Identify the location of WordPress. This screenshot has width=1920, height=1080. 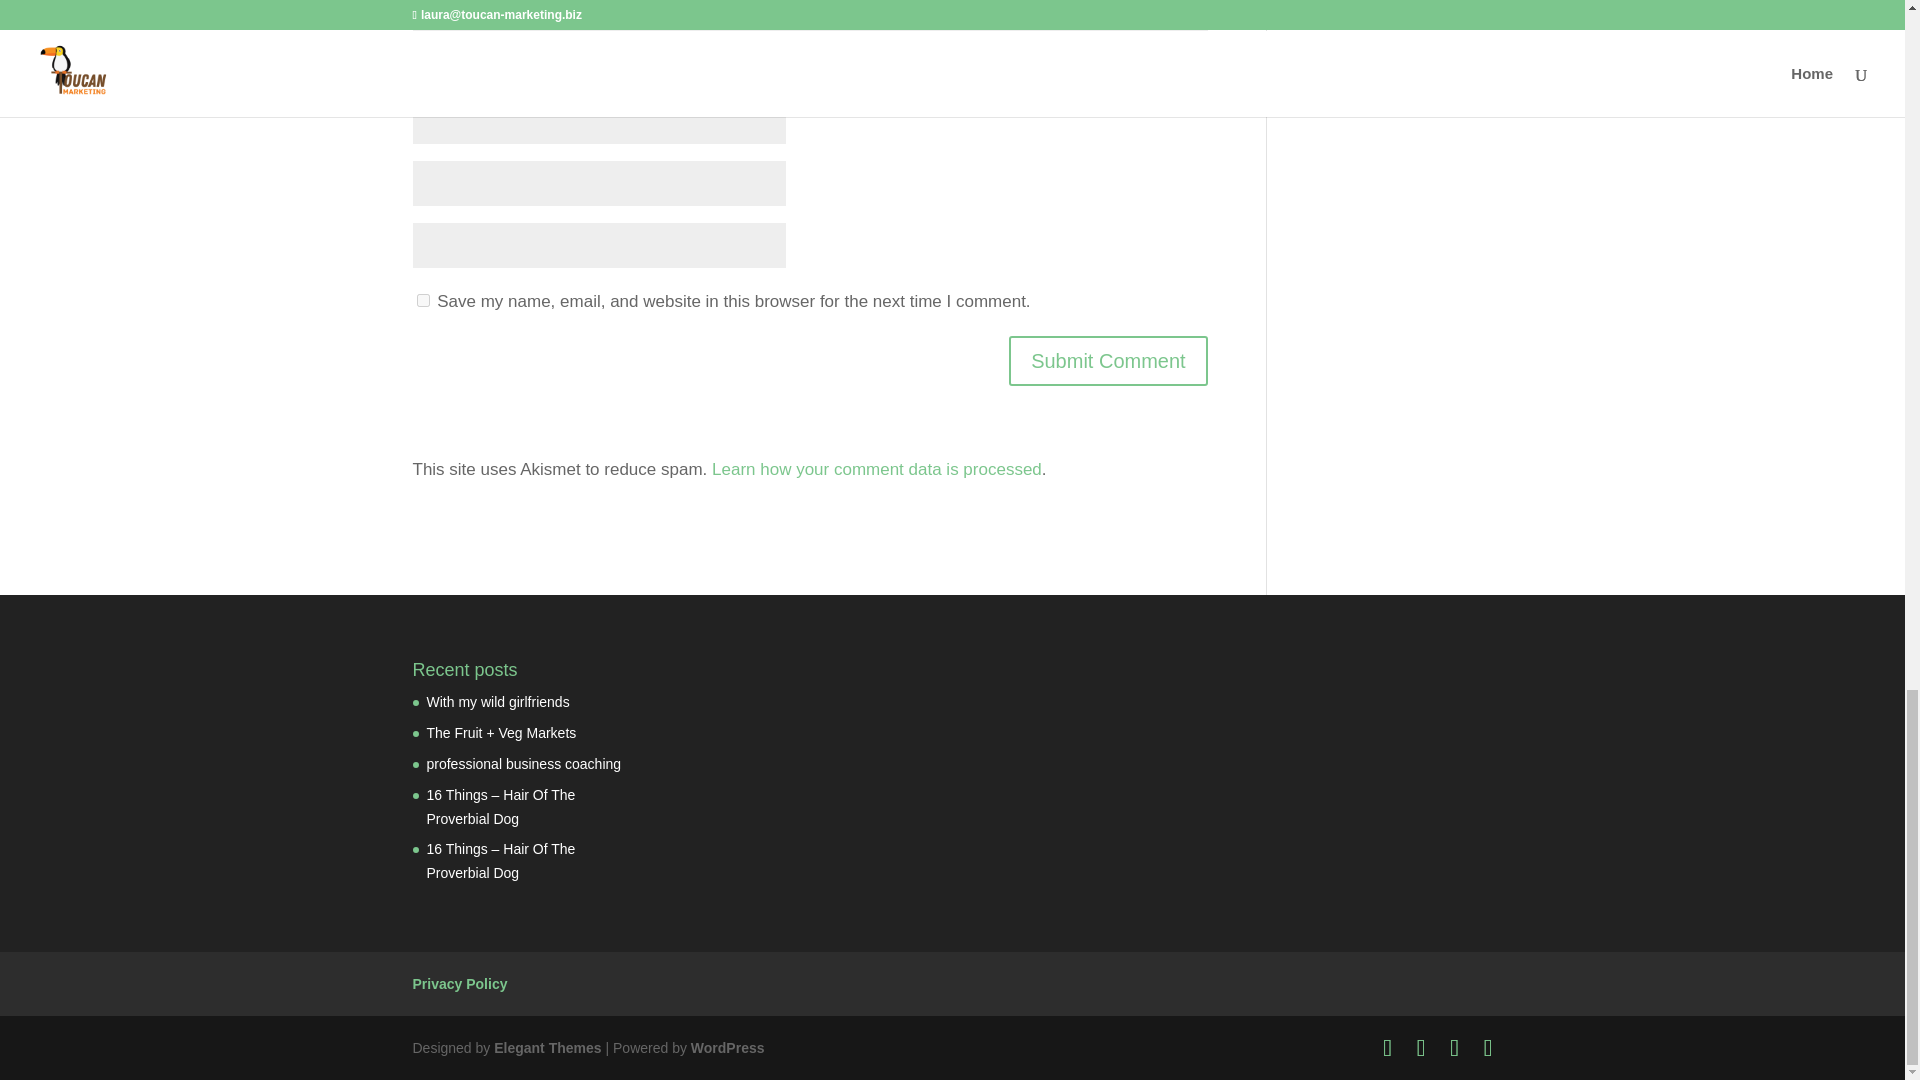
(728, 1048).